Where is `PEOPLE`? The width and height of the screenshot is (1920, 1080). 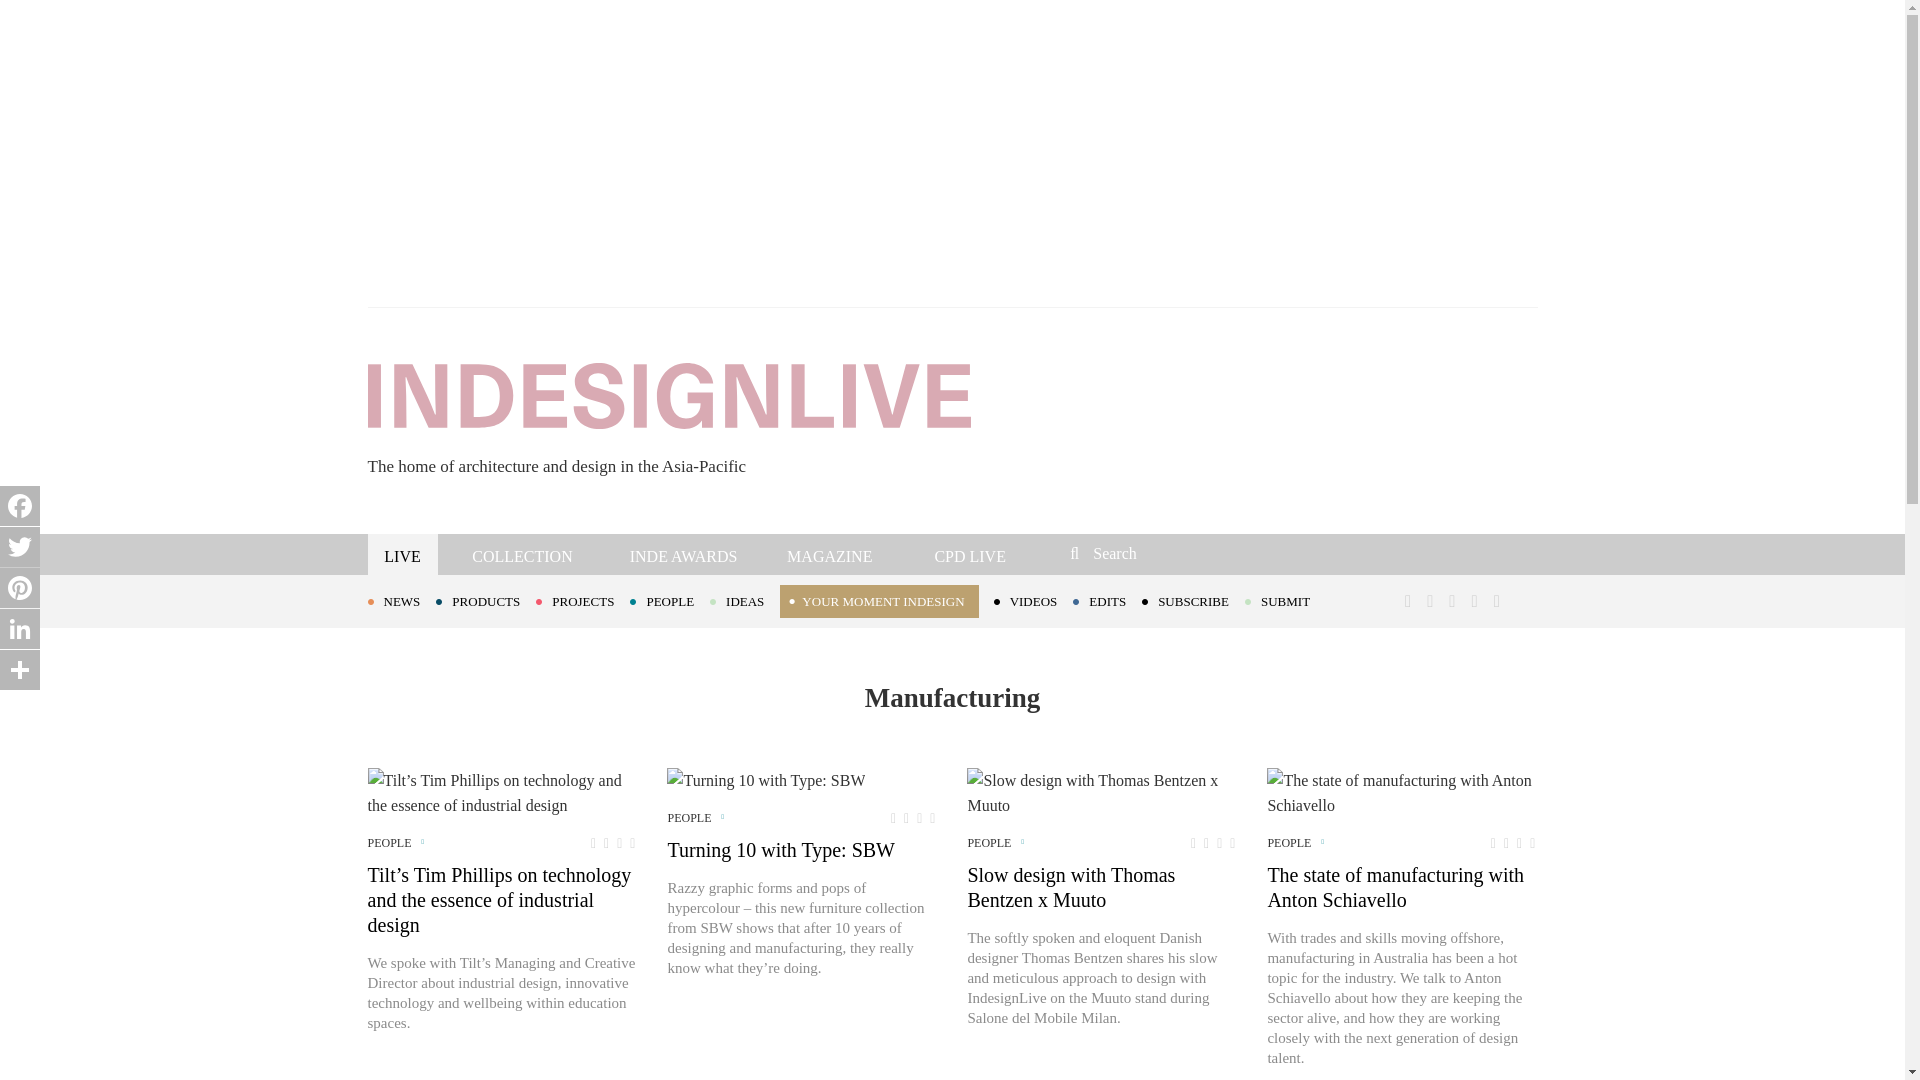
PEOPLE is located at coordinates (670, 600).